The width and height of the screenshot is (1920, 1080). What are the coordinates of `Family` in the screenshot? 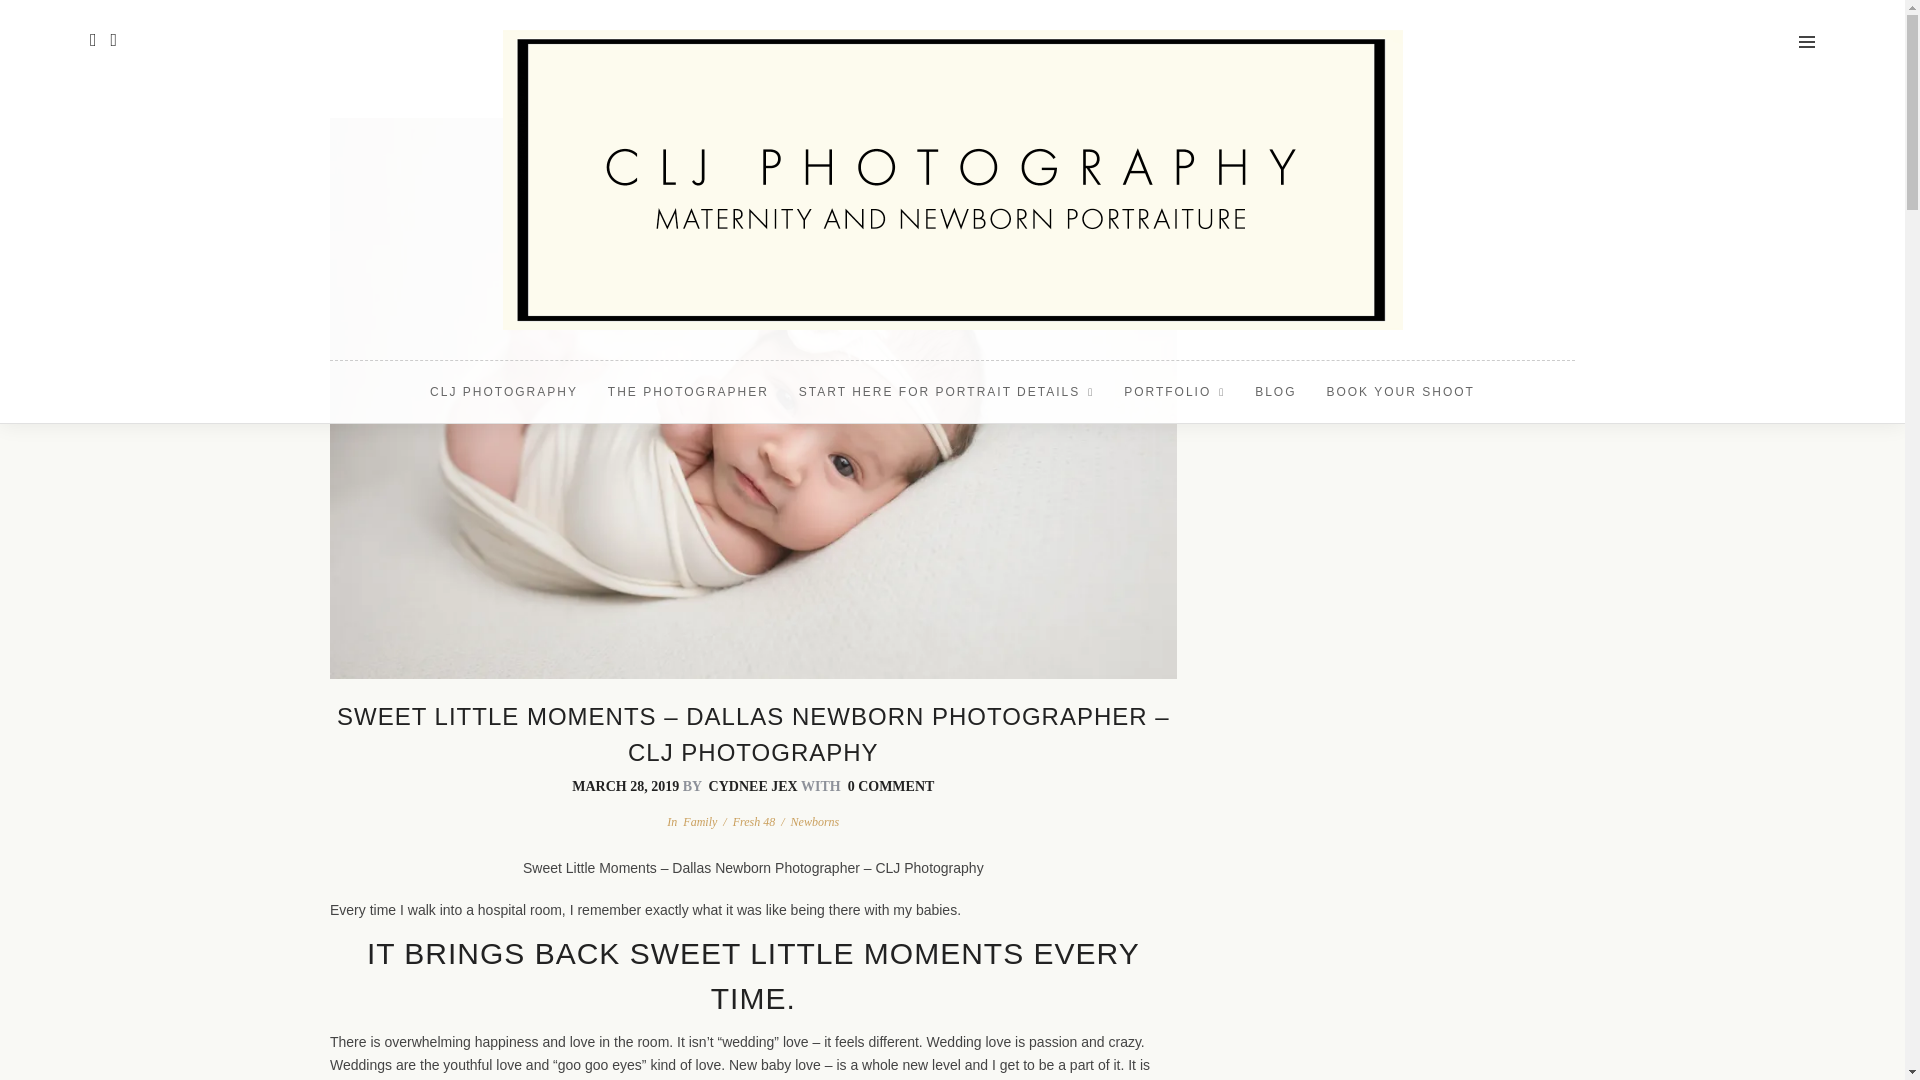 It's located at (700, 822).